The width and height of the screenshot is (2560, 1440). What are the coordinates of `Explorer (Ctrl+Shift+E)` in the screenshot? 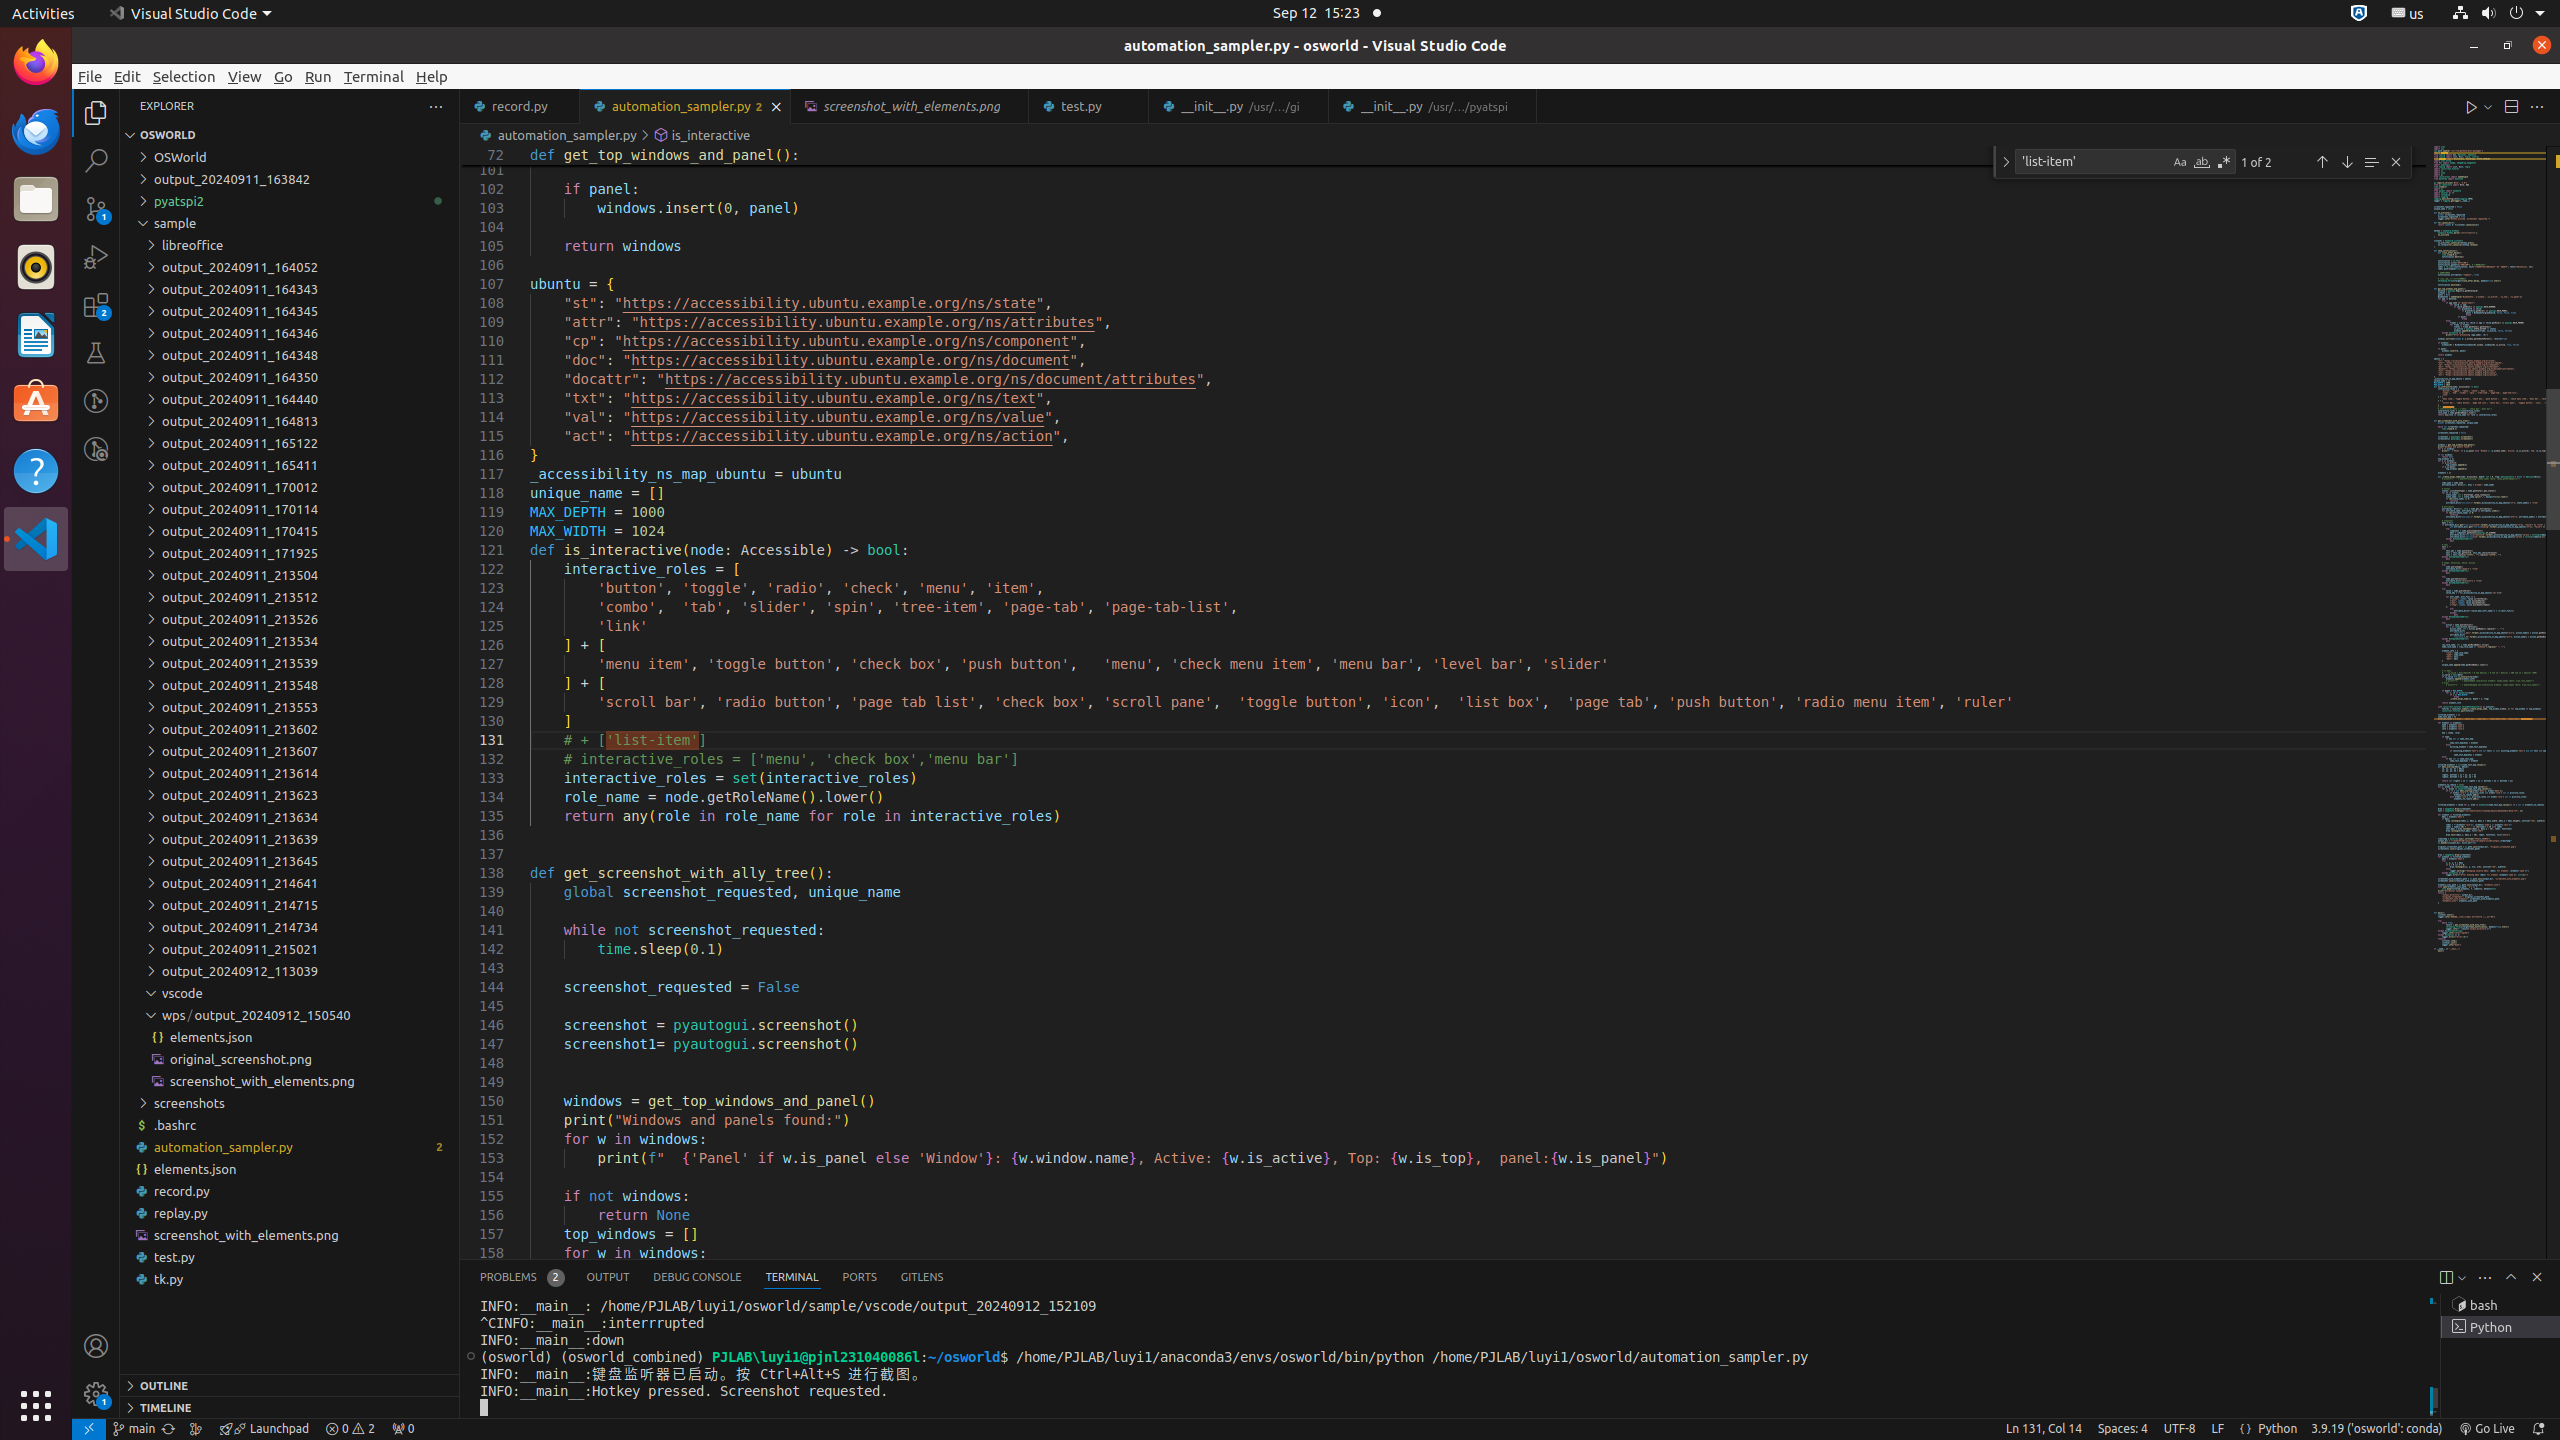 It's located at (96, 113).